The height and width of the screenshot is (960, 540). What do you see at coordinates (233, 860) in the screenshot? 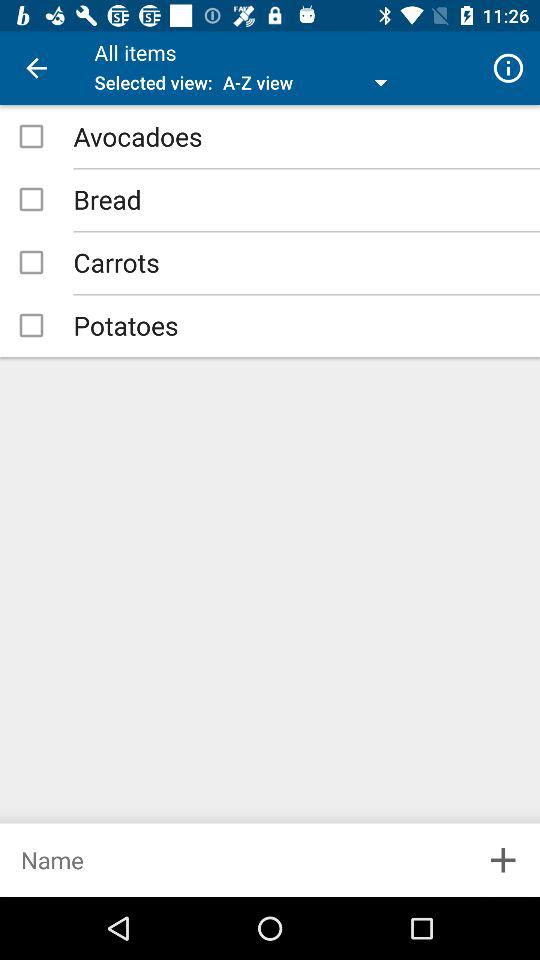
I see `name` at bounding box center [233, 860].